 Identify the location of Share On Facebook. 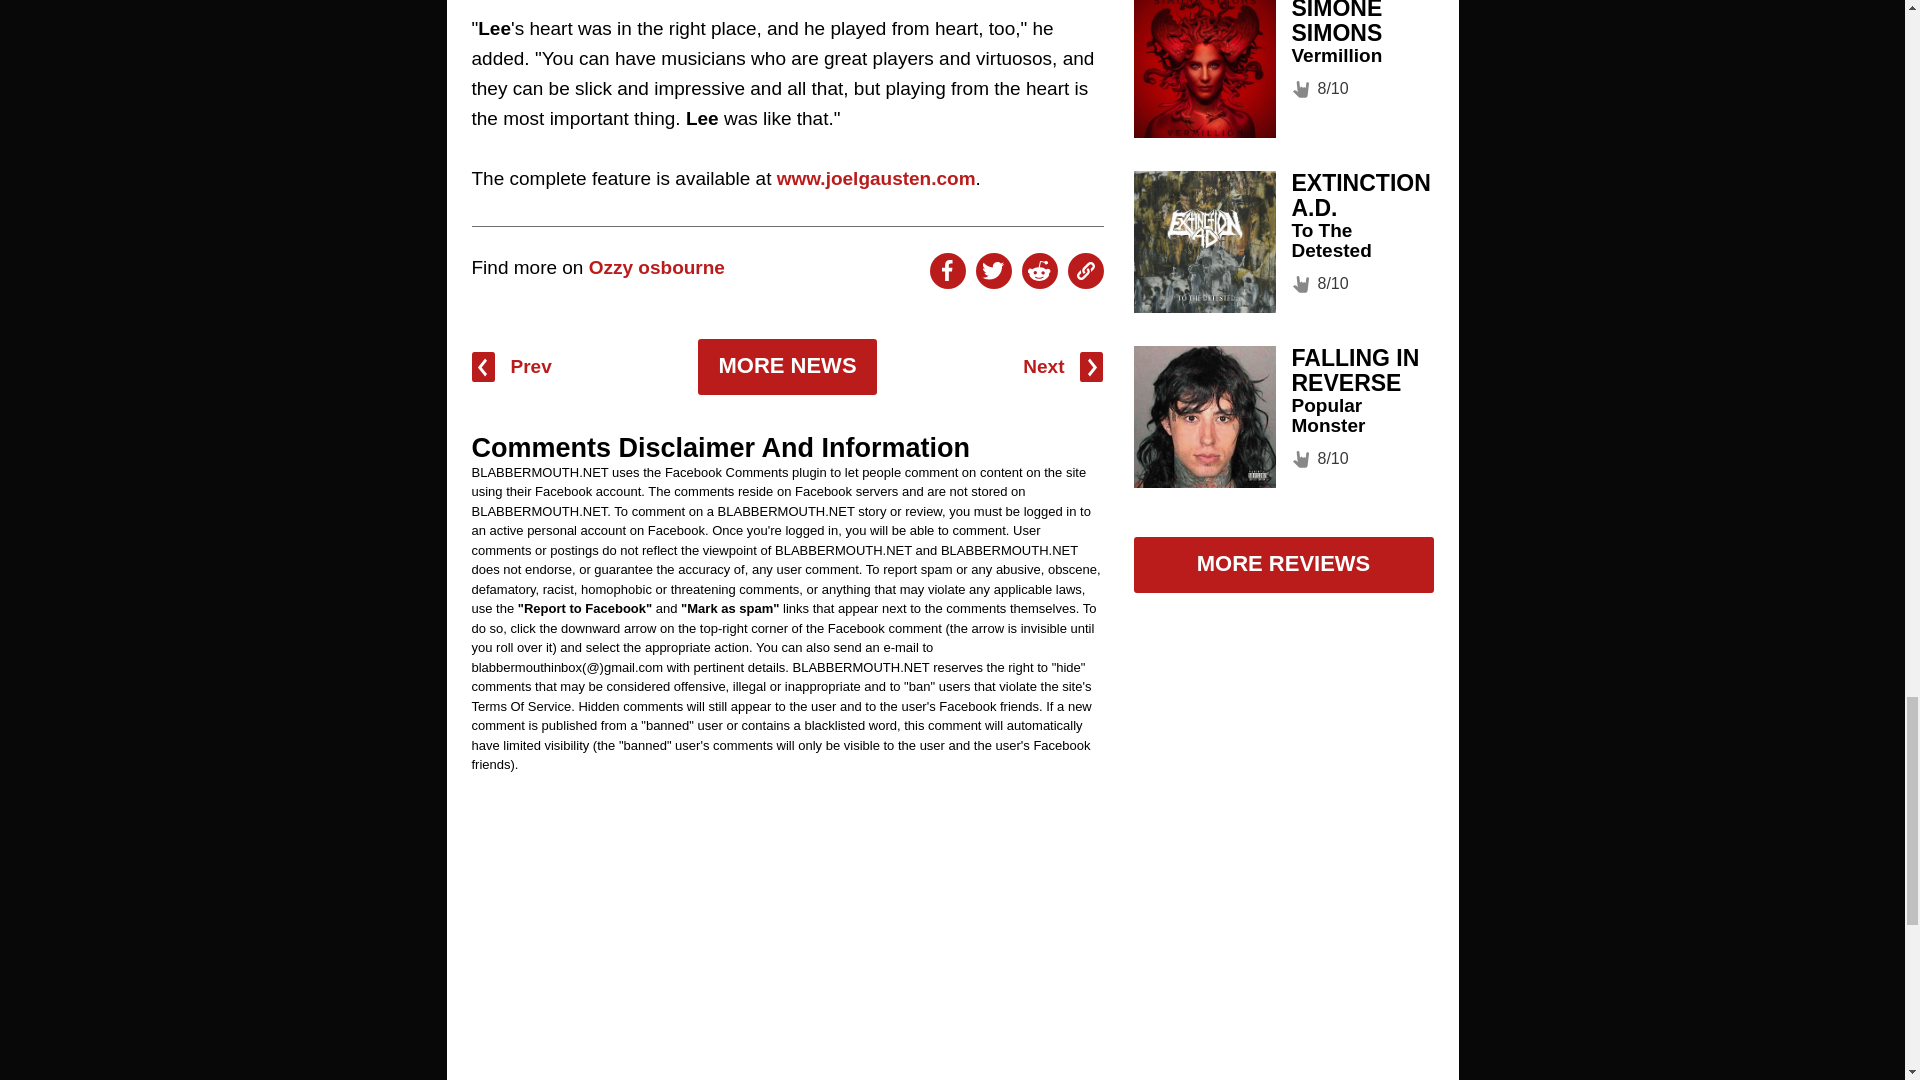
(947, 270).